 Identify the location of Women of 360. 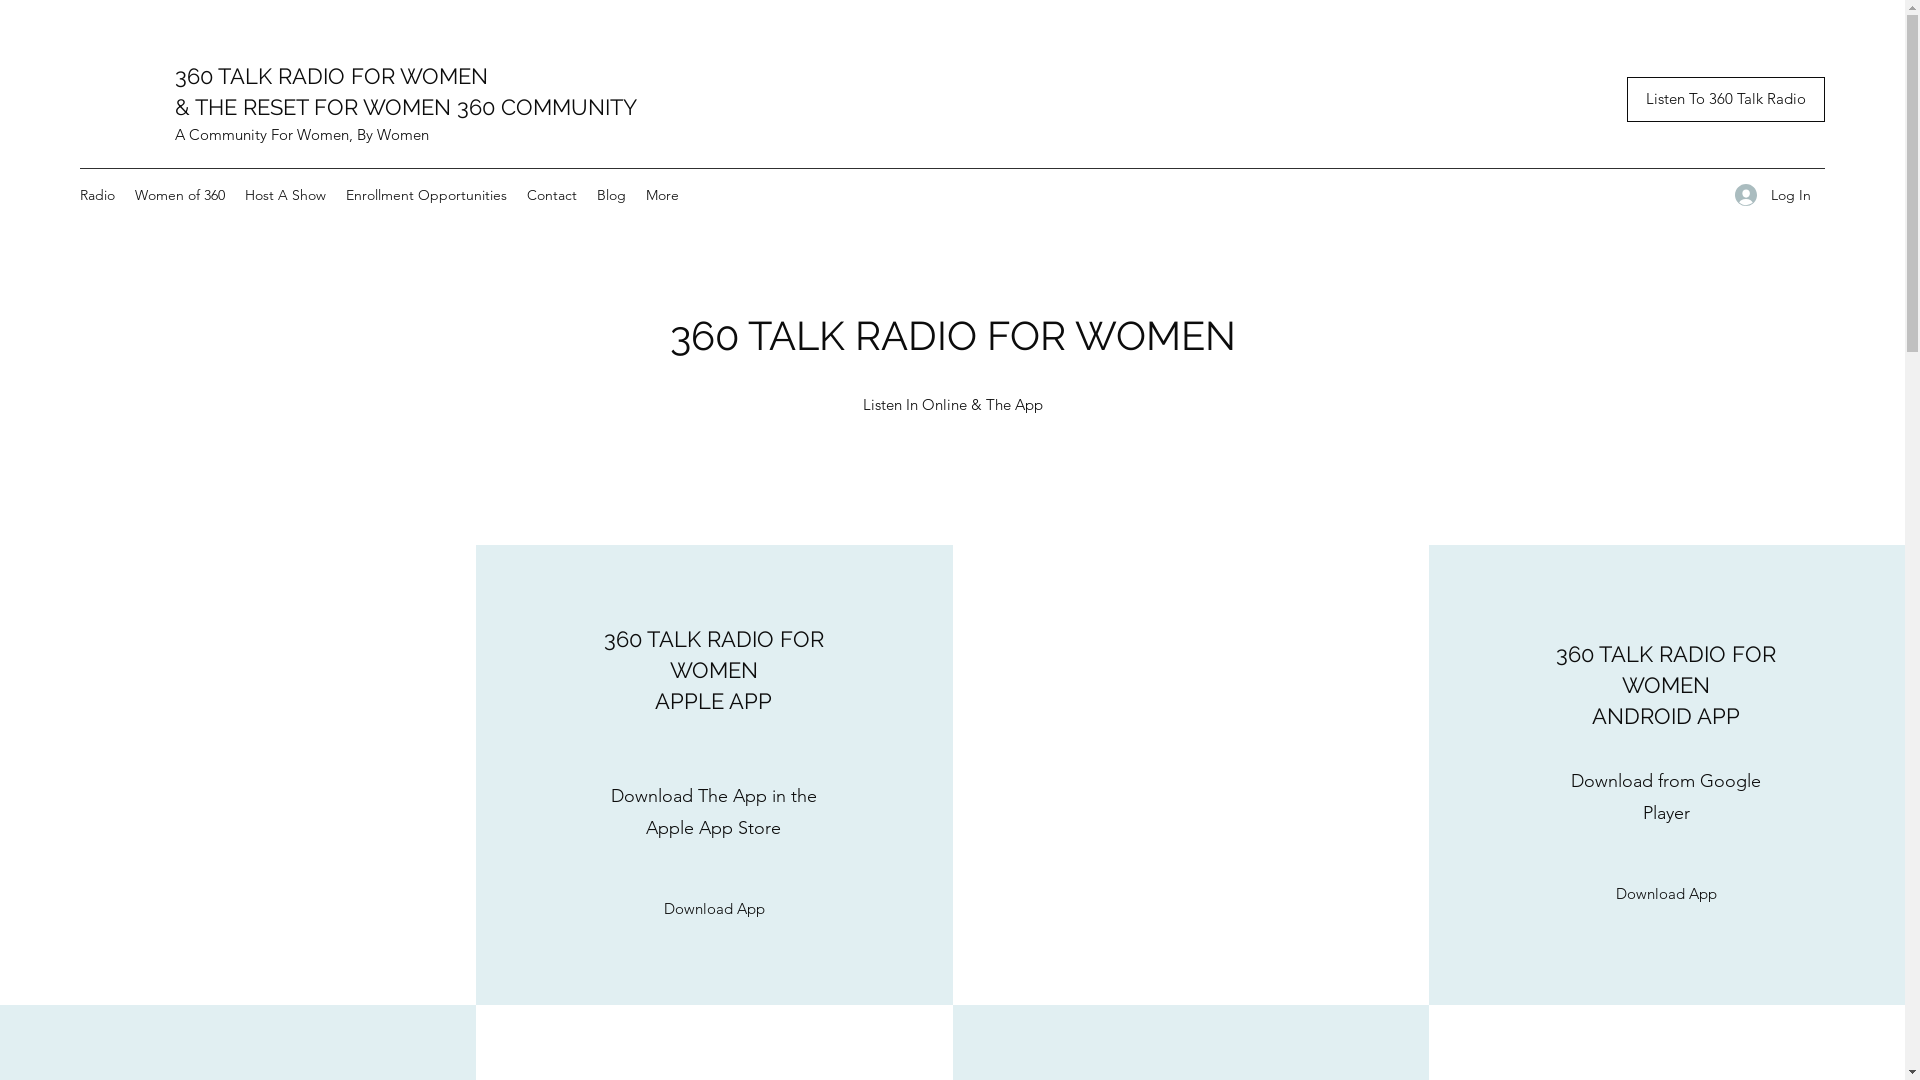
(180, 195).